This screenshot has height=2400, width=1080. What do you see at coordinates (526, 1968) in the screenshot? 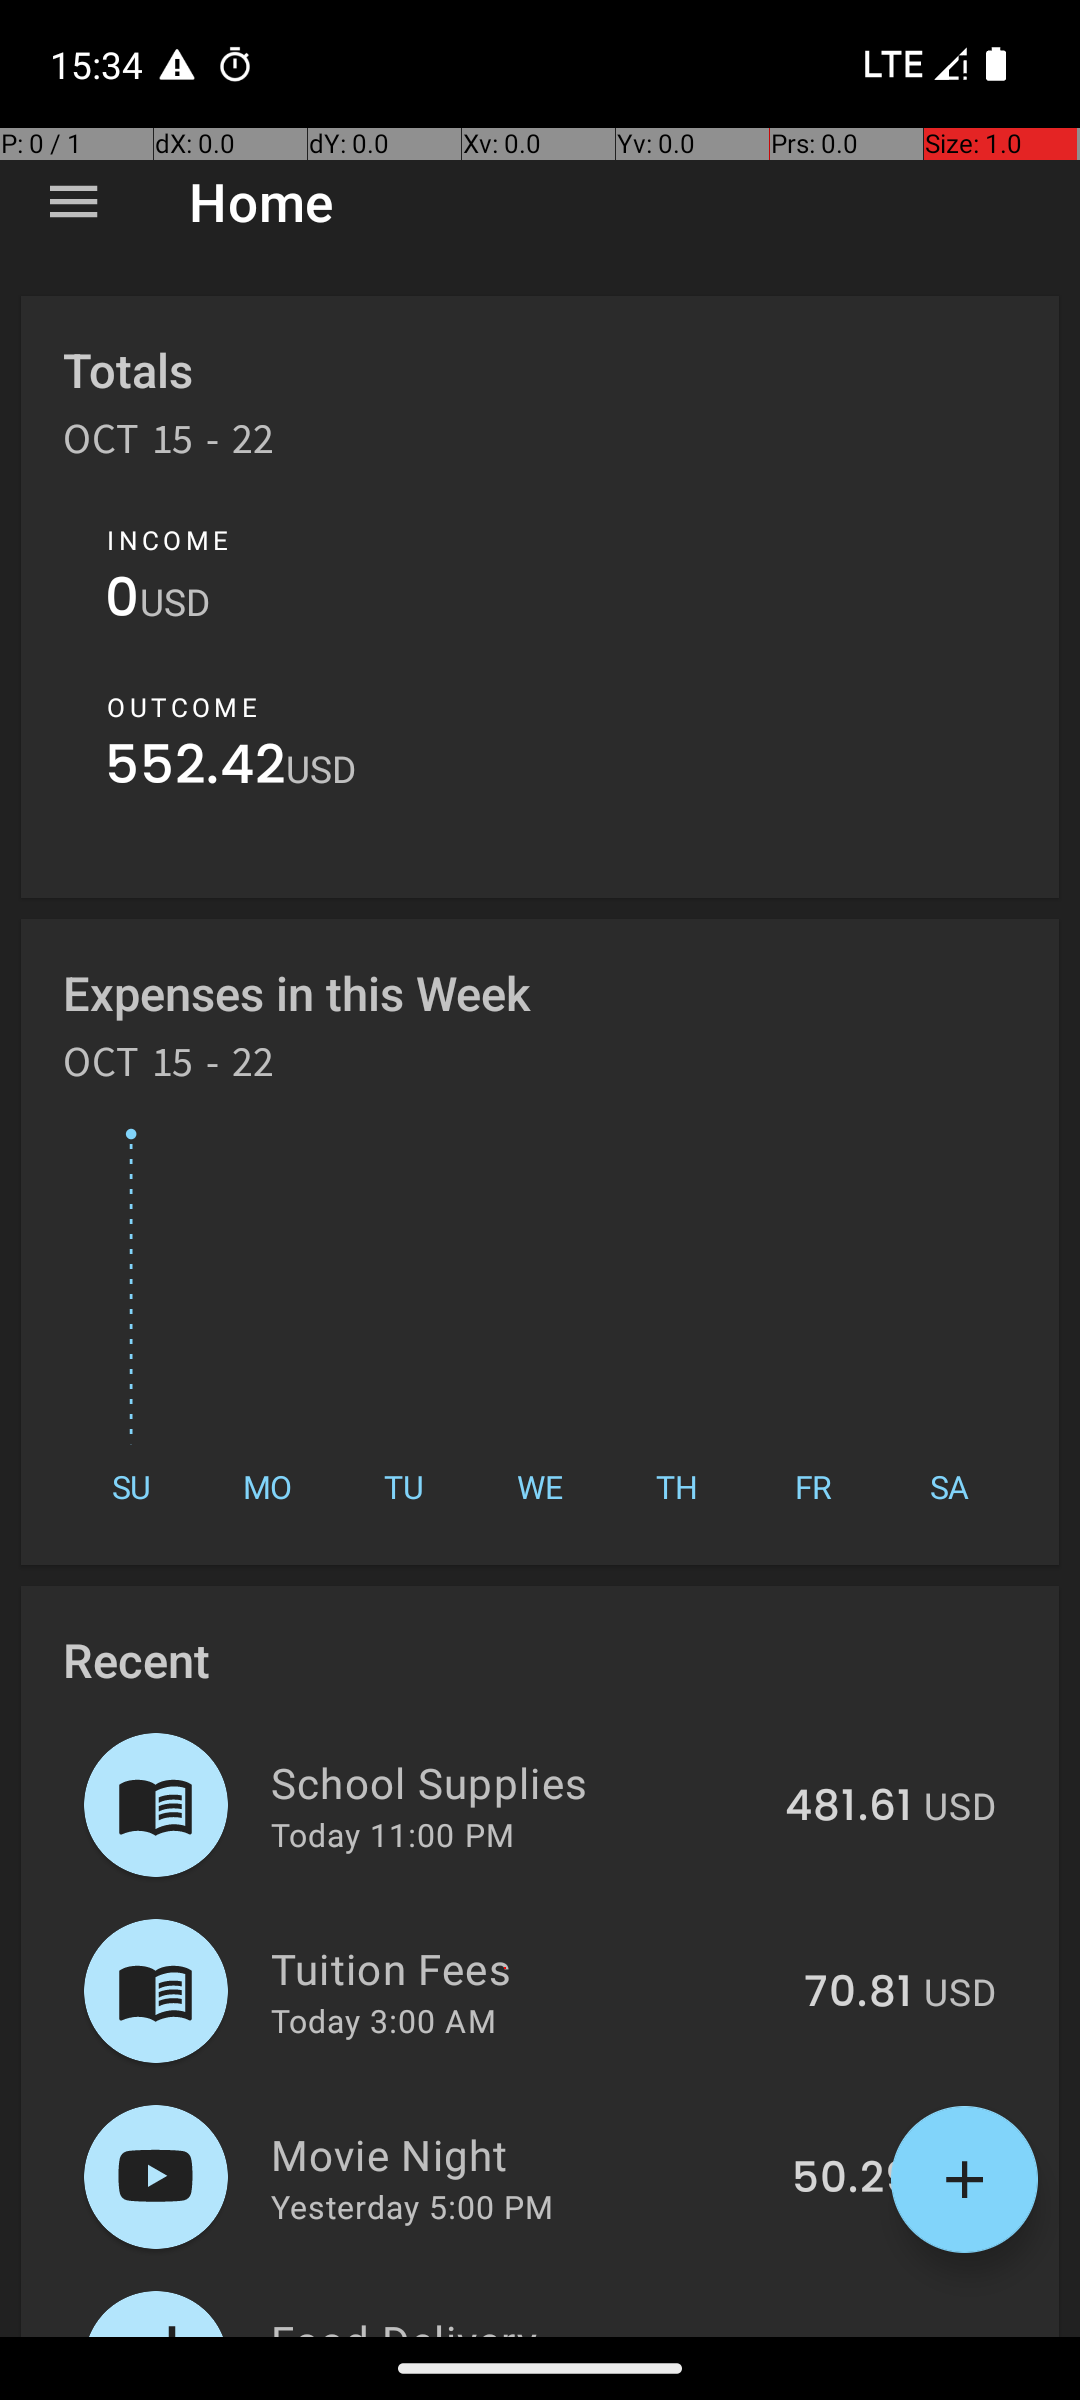
I see `Tuition Fees` at bounding box center [526, 1968].